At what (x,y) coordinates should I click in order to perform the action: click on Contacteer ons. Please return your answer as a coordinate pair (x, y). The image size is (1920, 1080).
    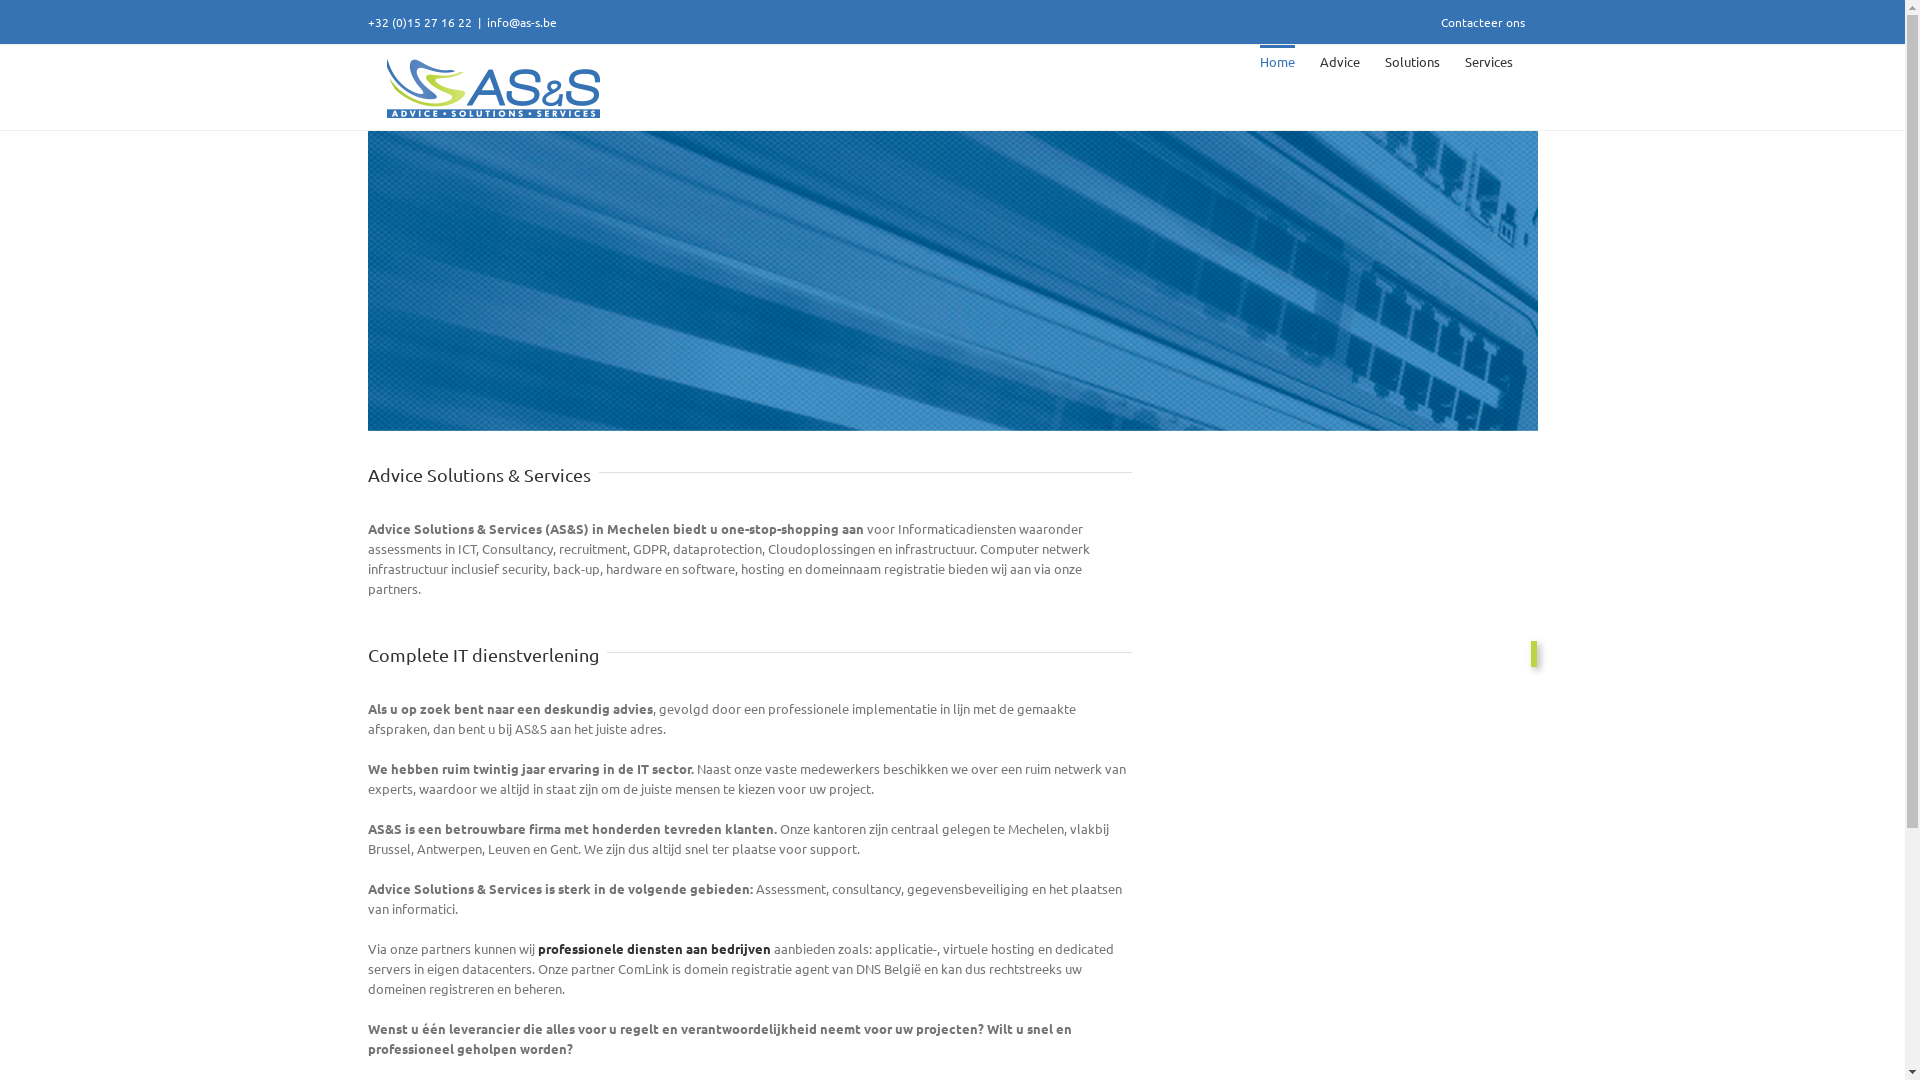
    Looking at the image, I should click on (1483, 22).